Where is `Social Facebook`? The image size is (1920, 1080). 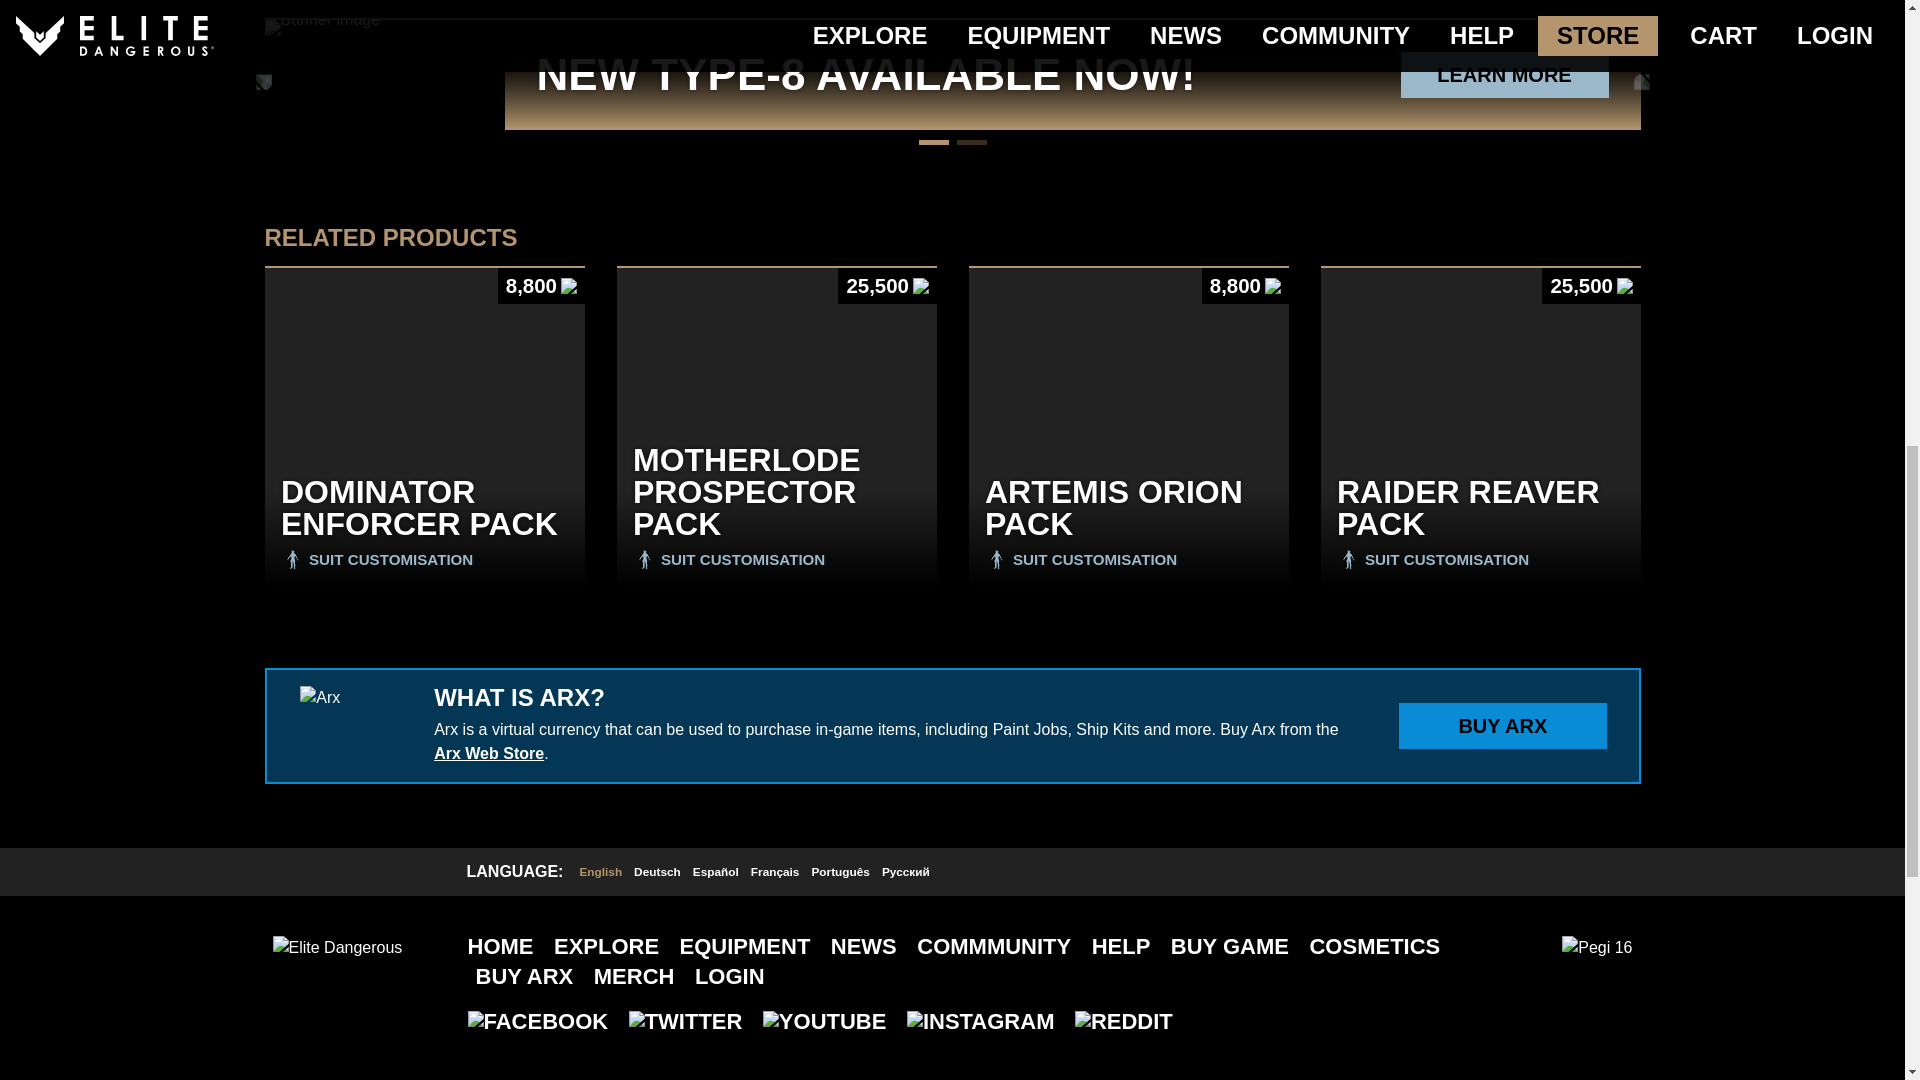 Social Facebook is located at coordinates (538, 1020).